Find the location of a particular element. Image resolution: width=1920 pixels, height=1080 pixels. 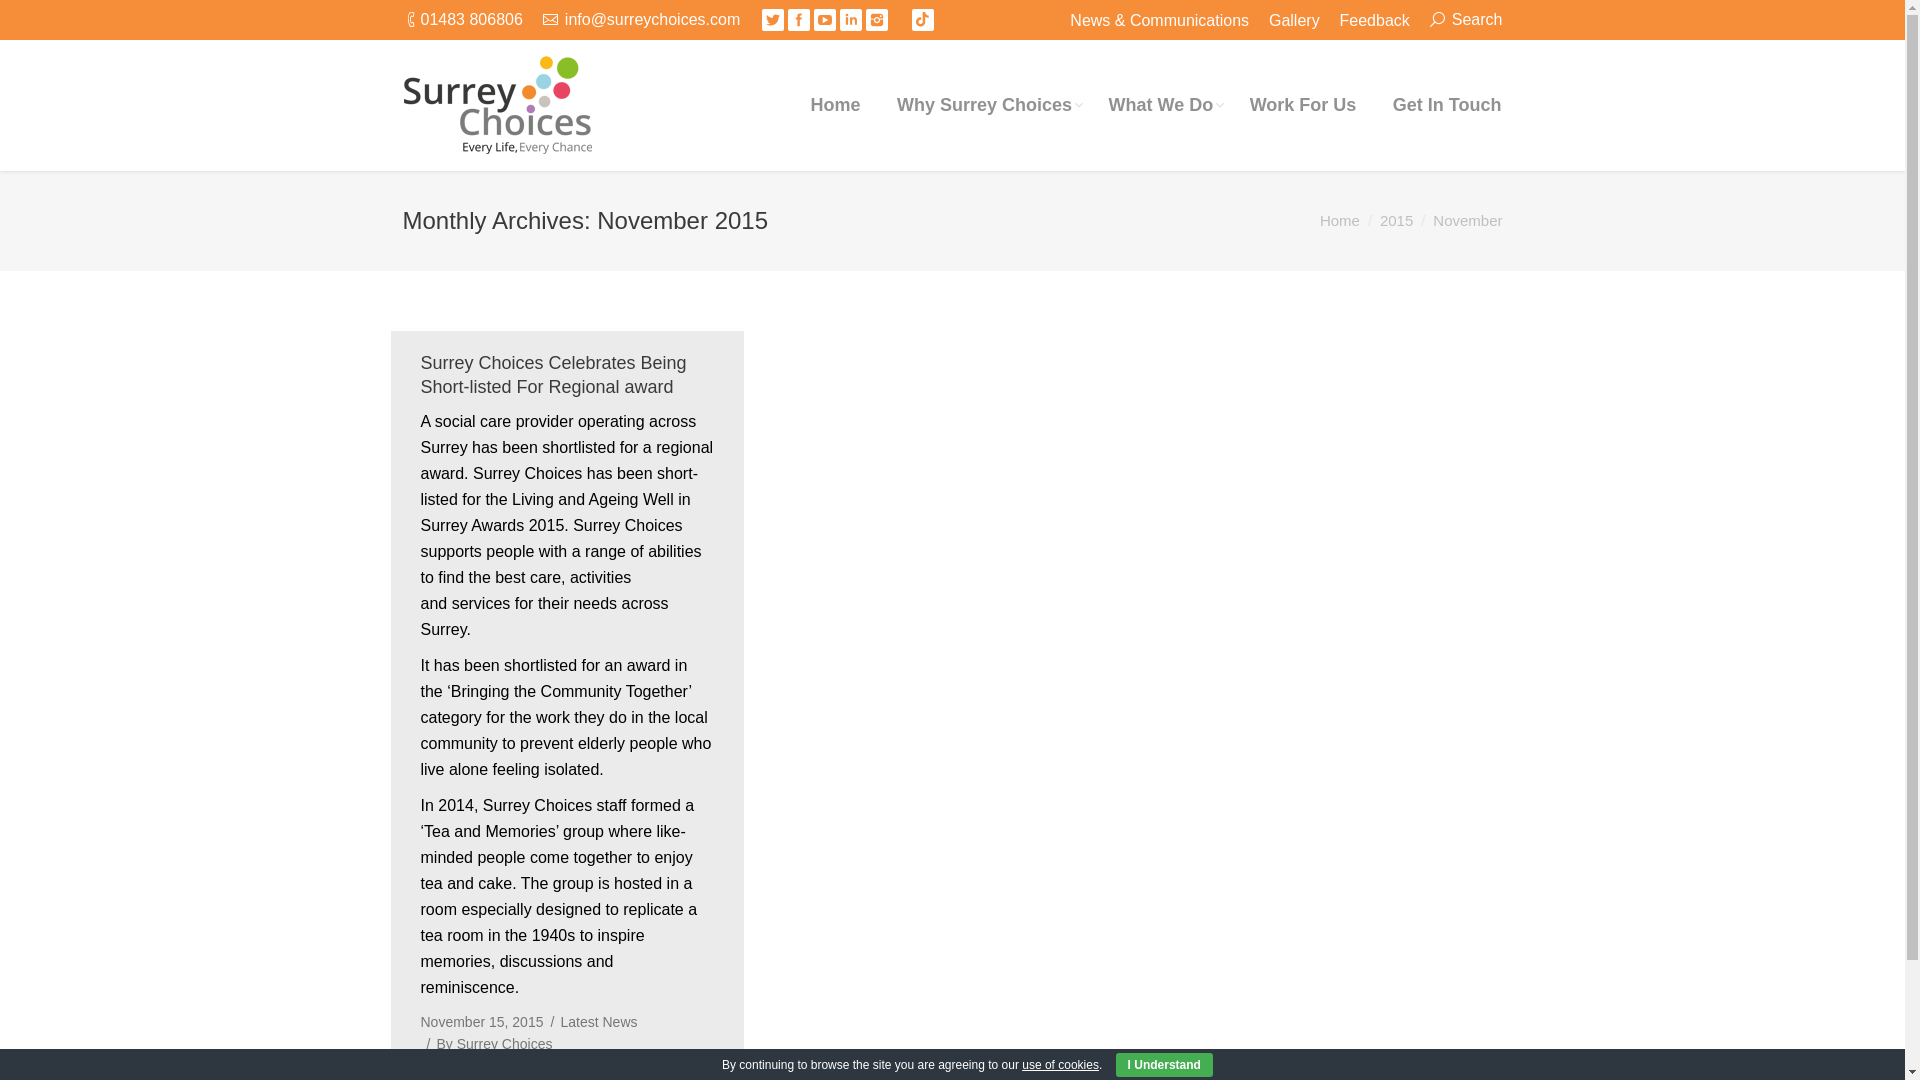

Linkedin is located at coordinates (851, 20).